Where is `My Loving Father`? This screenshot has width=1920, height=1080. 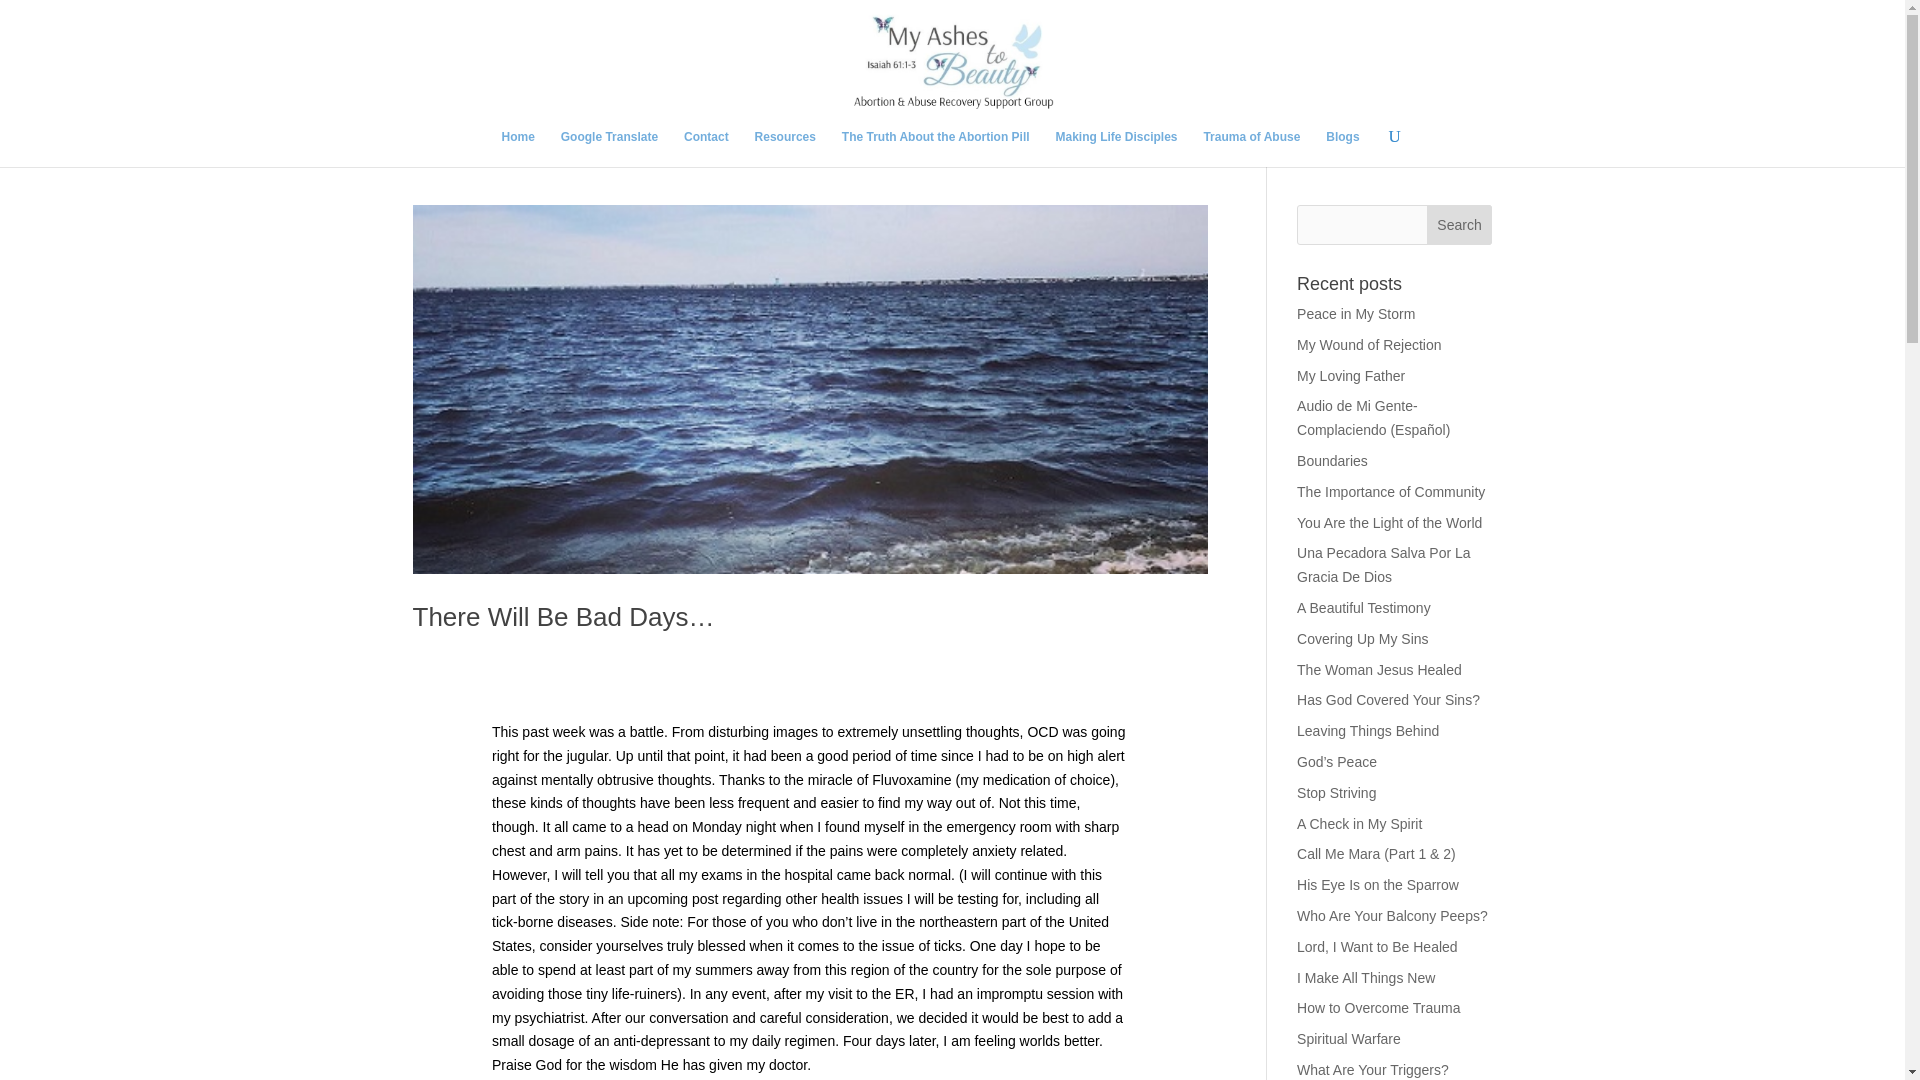
My Loving Father is located at coordinates (1351, 376).